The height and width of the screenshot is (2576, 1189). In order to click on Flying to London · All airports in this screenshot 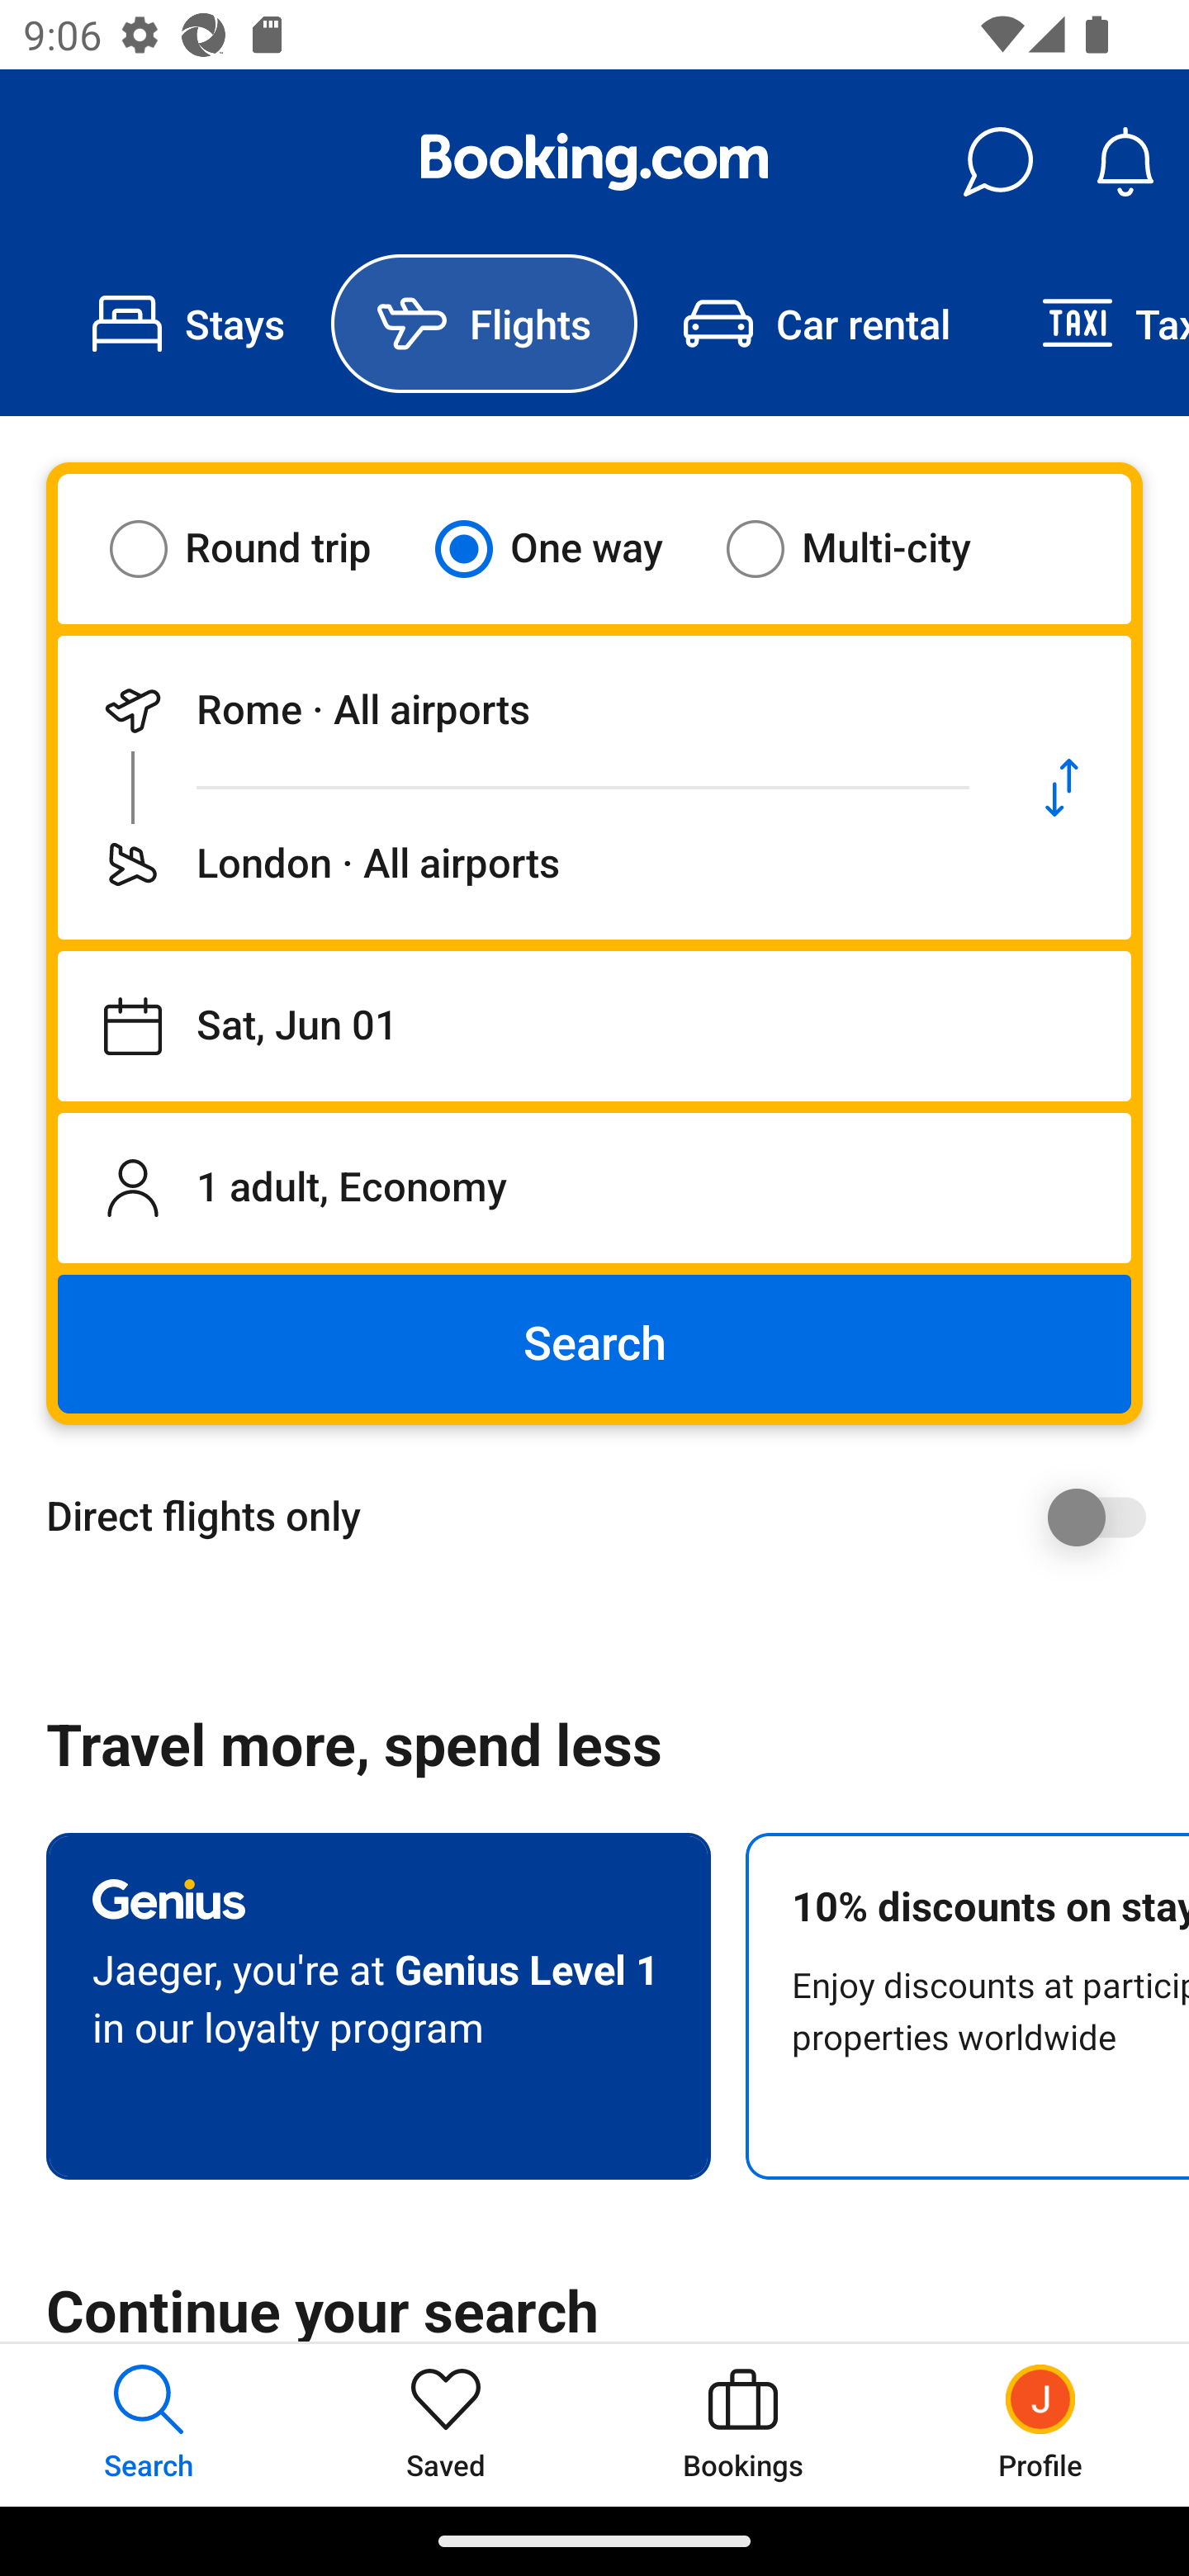, I will do `click(525, 864)`.